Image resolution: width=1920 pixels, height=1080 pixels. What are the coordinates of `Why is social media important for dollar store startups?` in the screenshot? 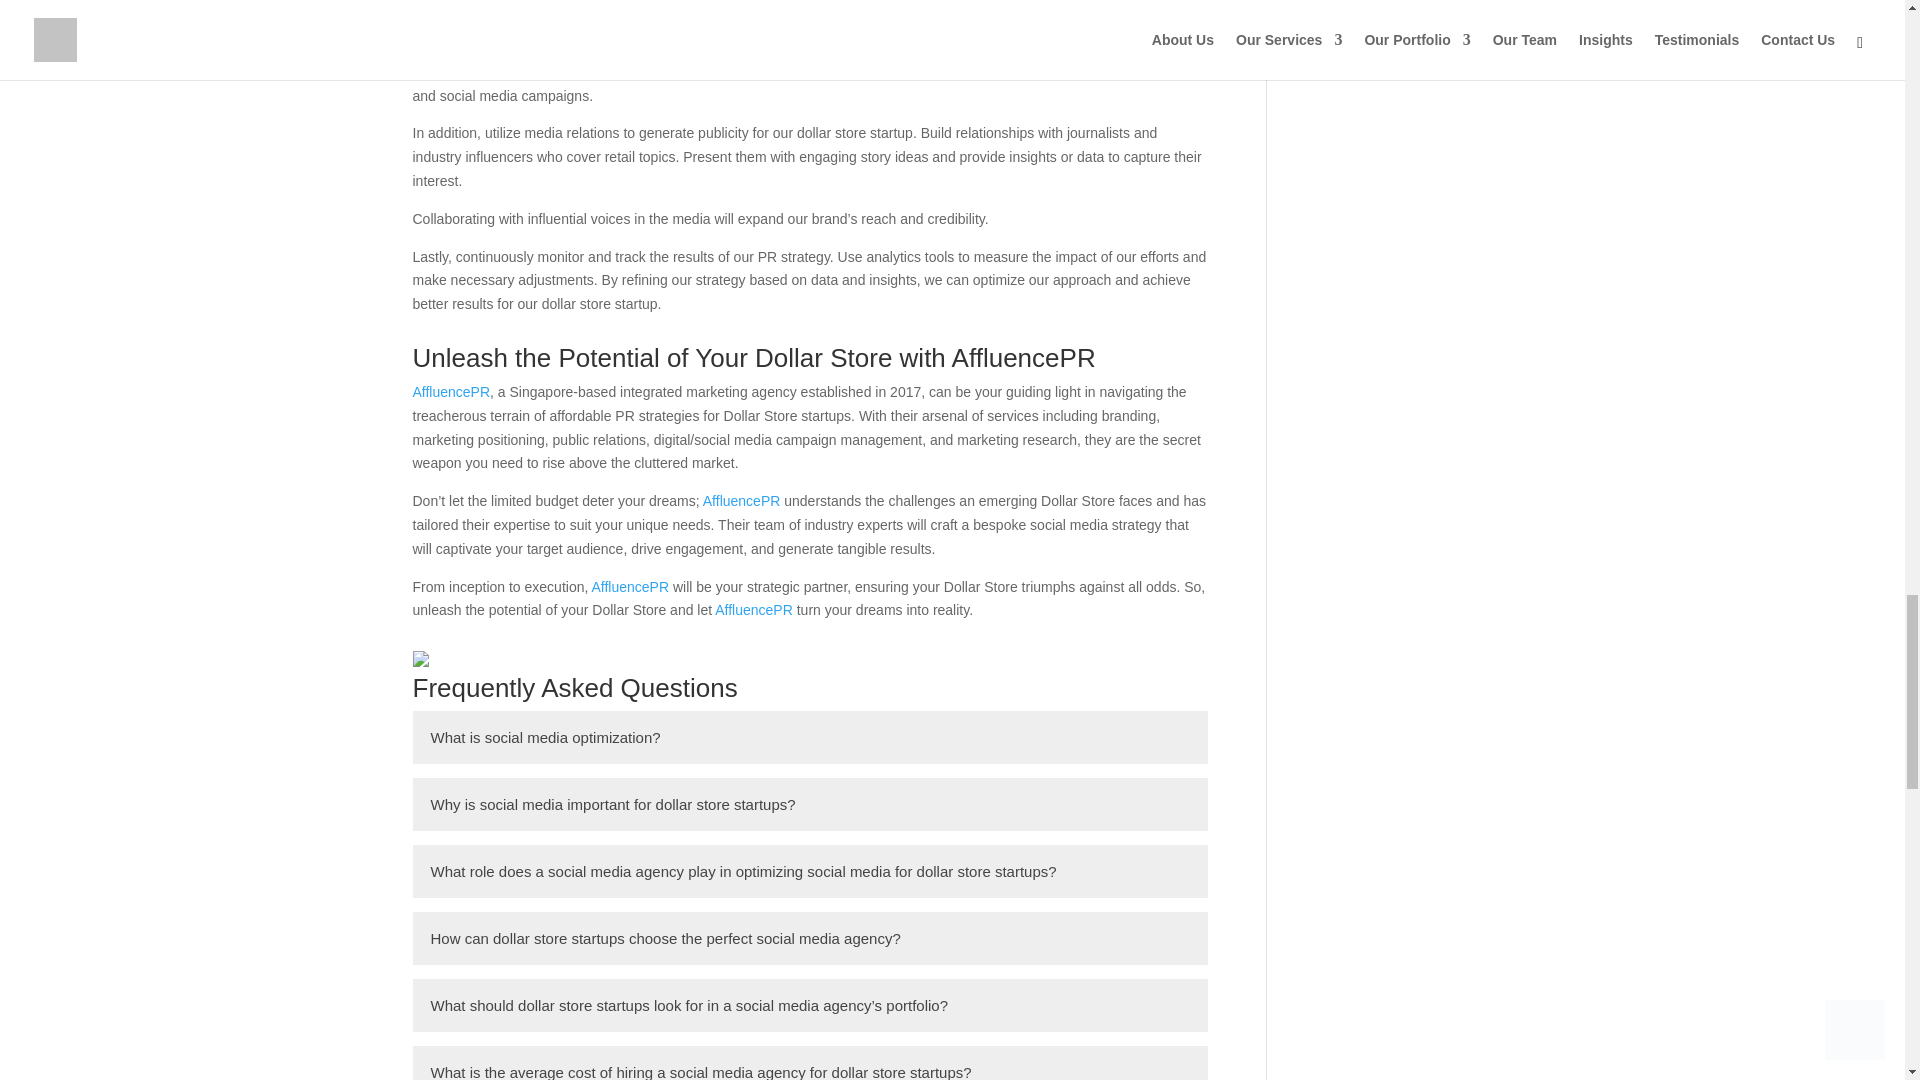 It's located at (810, 804).